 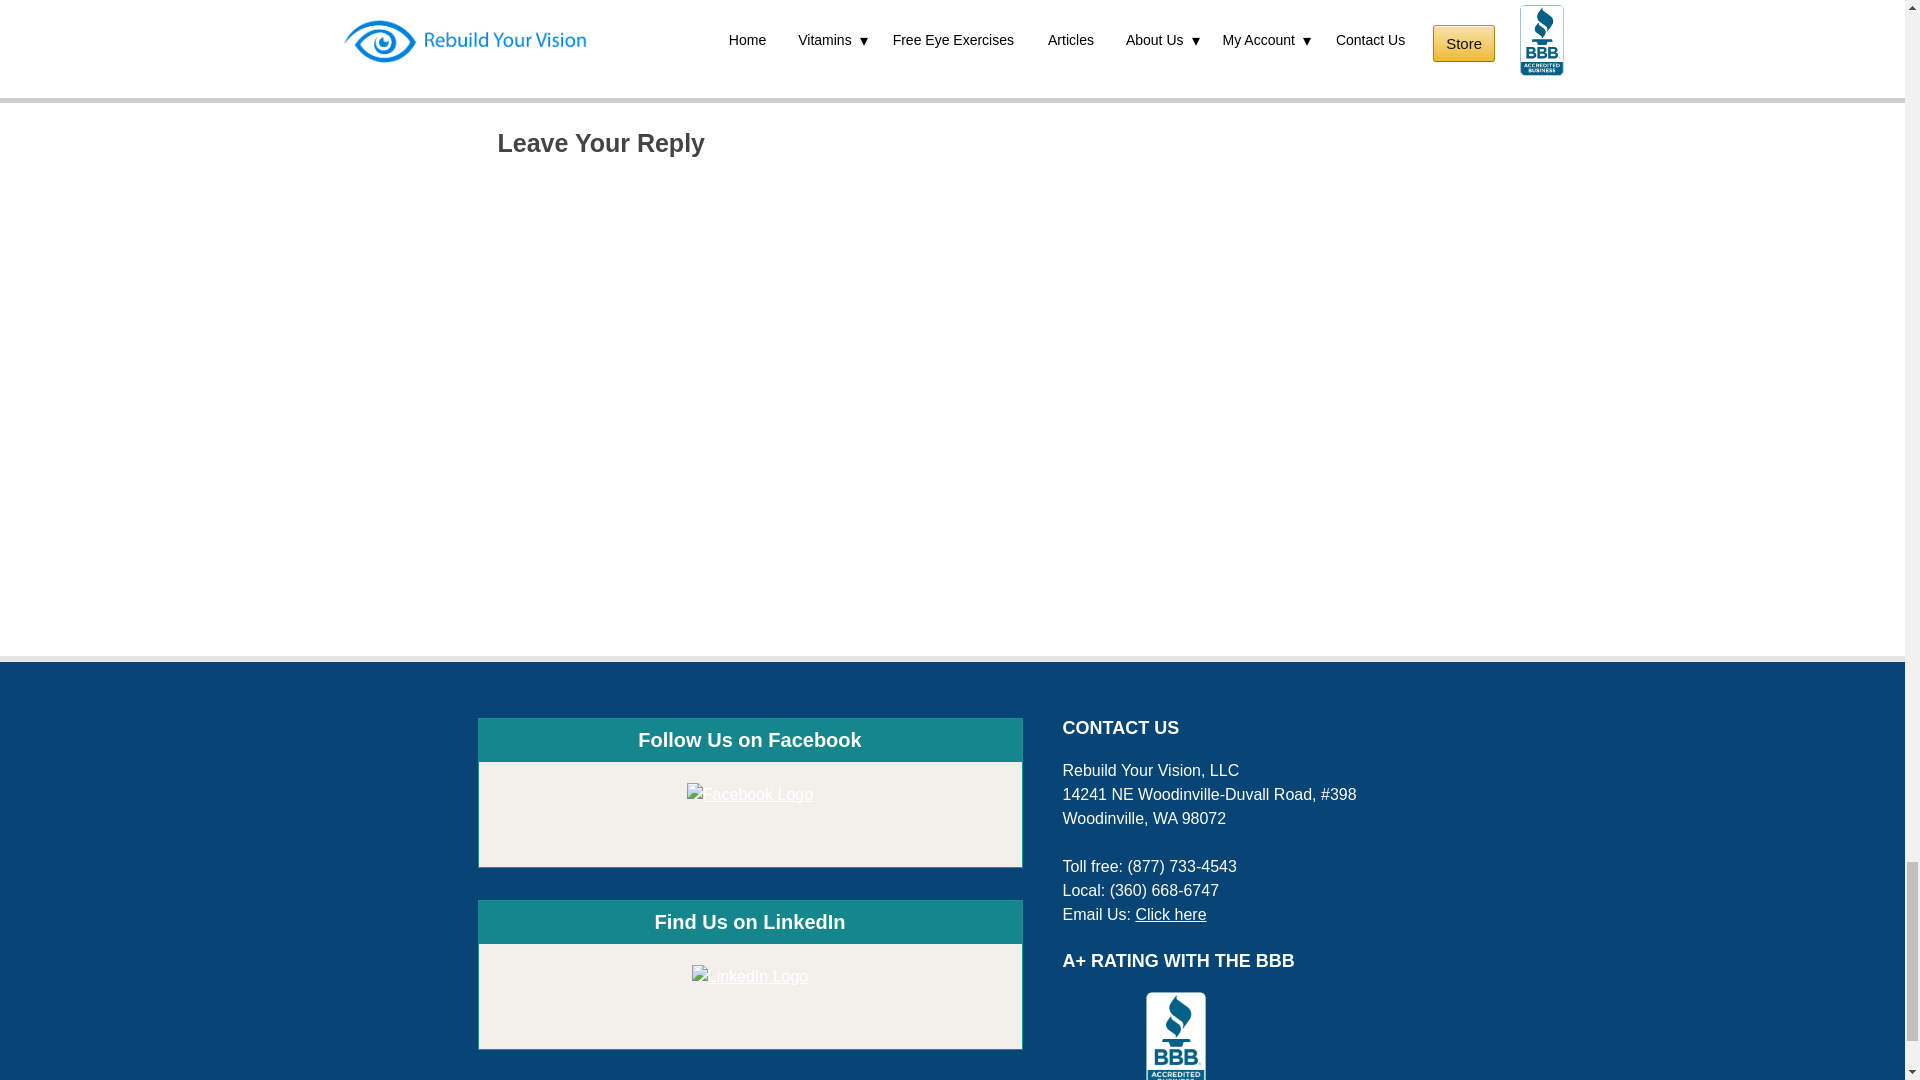 What do you see at coordinates (750, 977) in the screenshot?
I see `Find Us on LinkedIn` at bounding box center [750, 977].